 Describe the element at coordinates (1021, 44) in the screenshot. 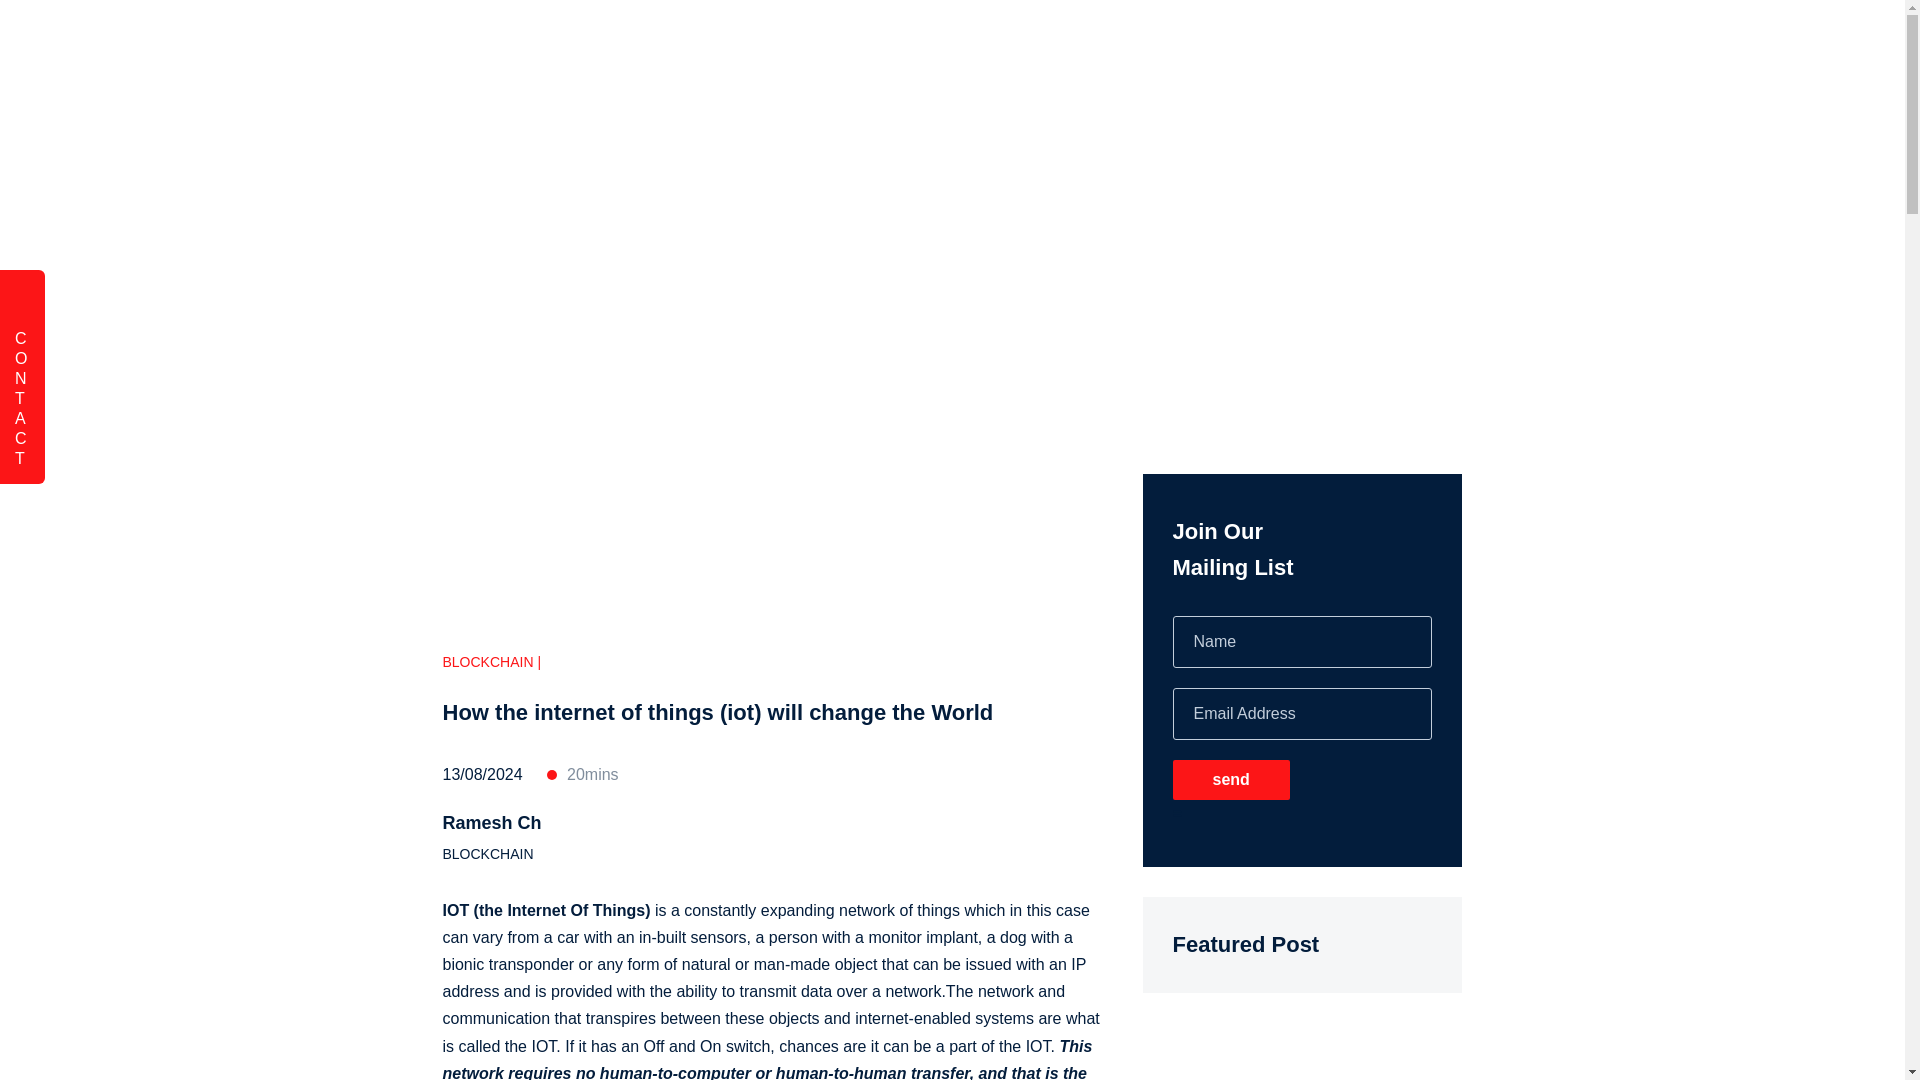

I see `Technology` at that location.